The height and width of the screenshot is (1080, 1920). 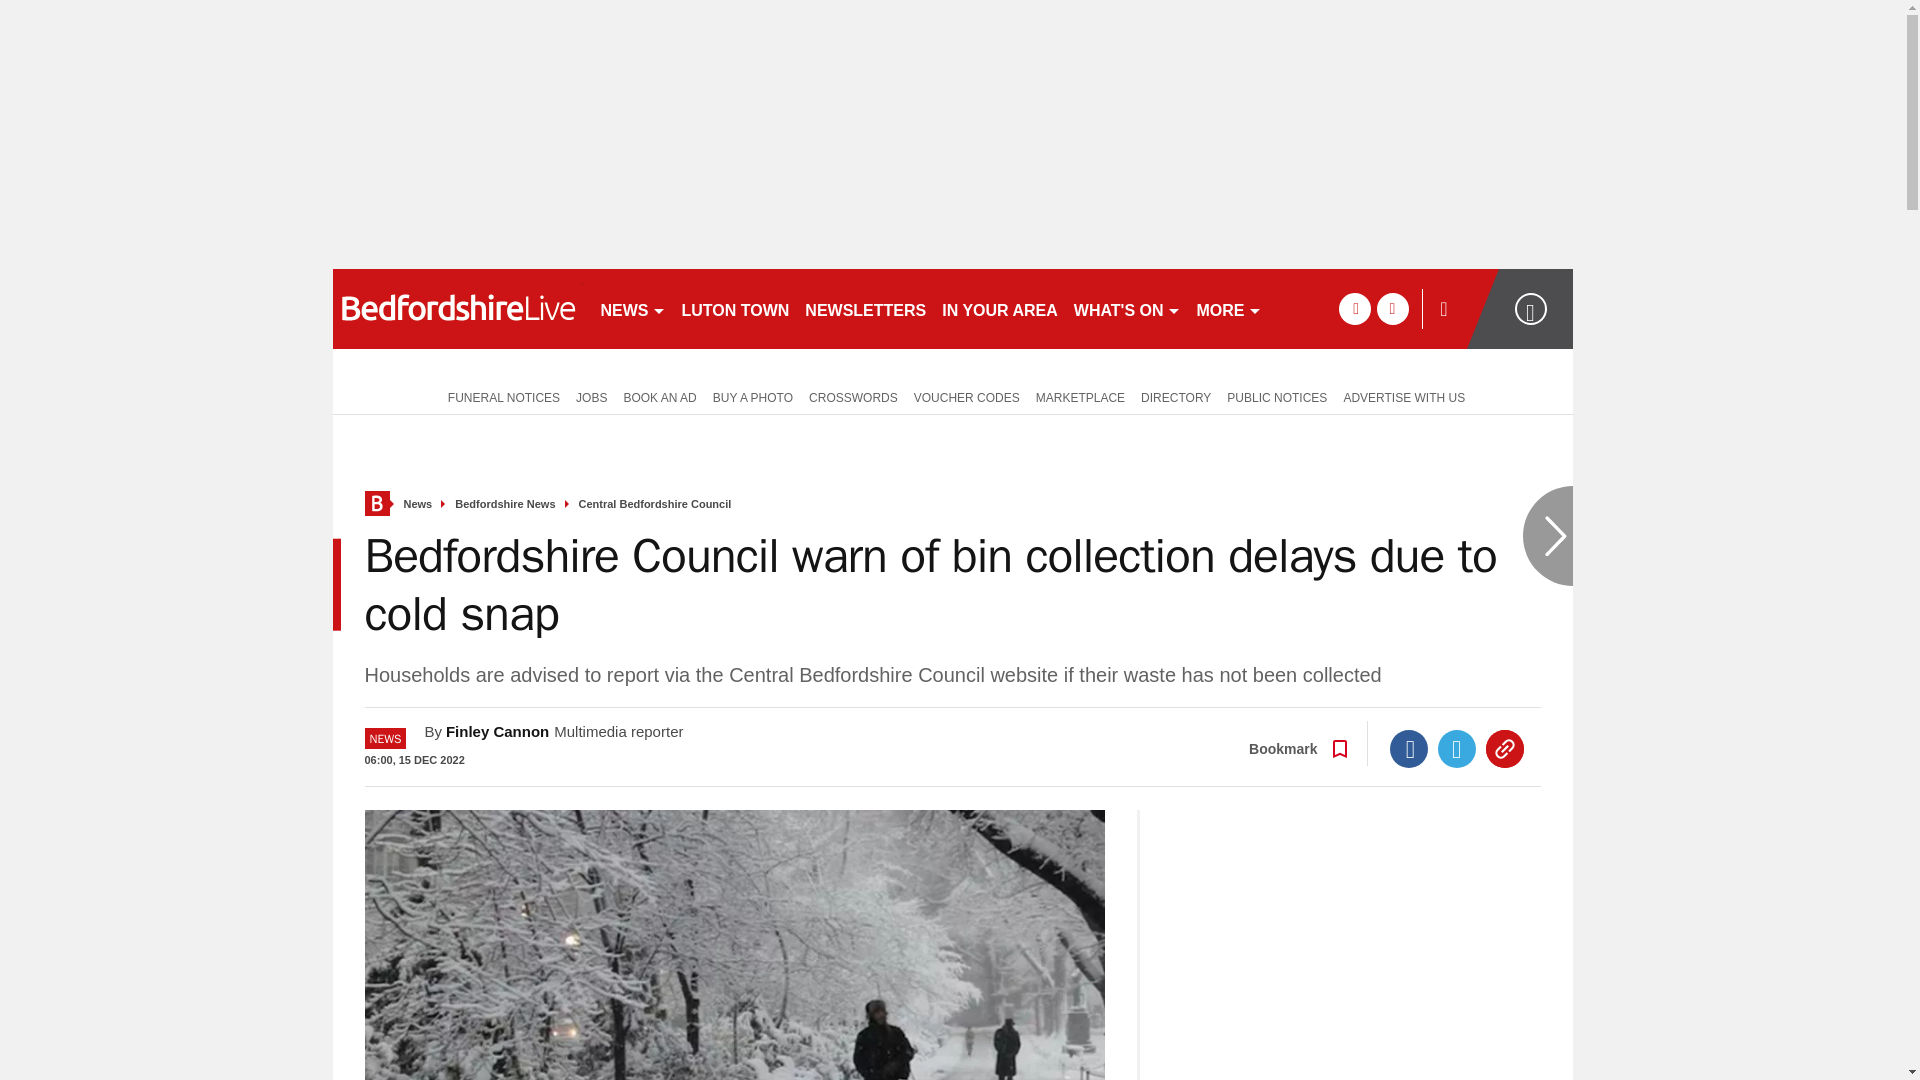 What do you see at coordinates (966, 396) in the screenshot?
I see `VOUCHER CODES` at bounding box center [966, 396].